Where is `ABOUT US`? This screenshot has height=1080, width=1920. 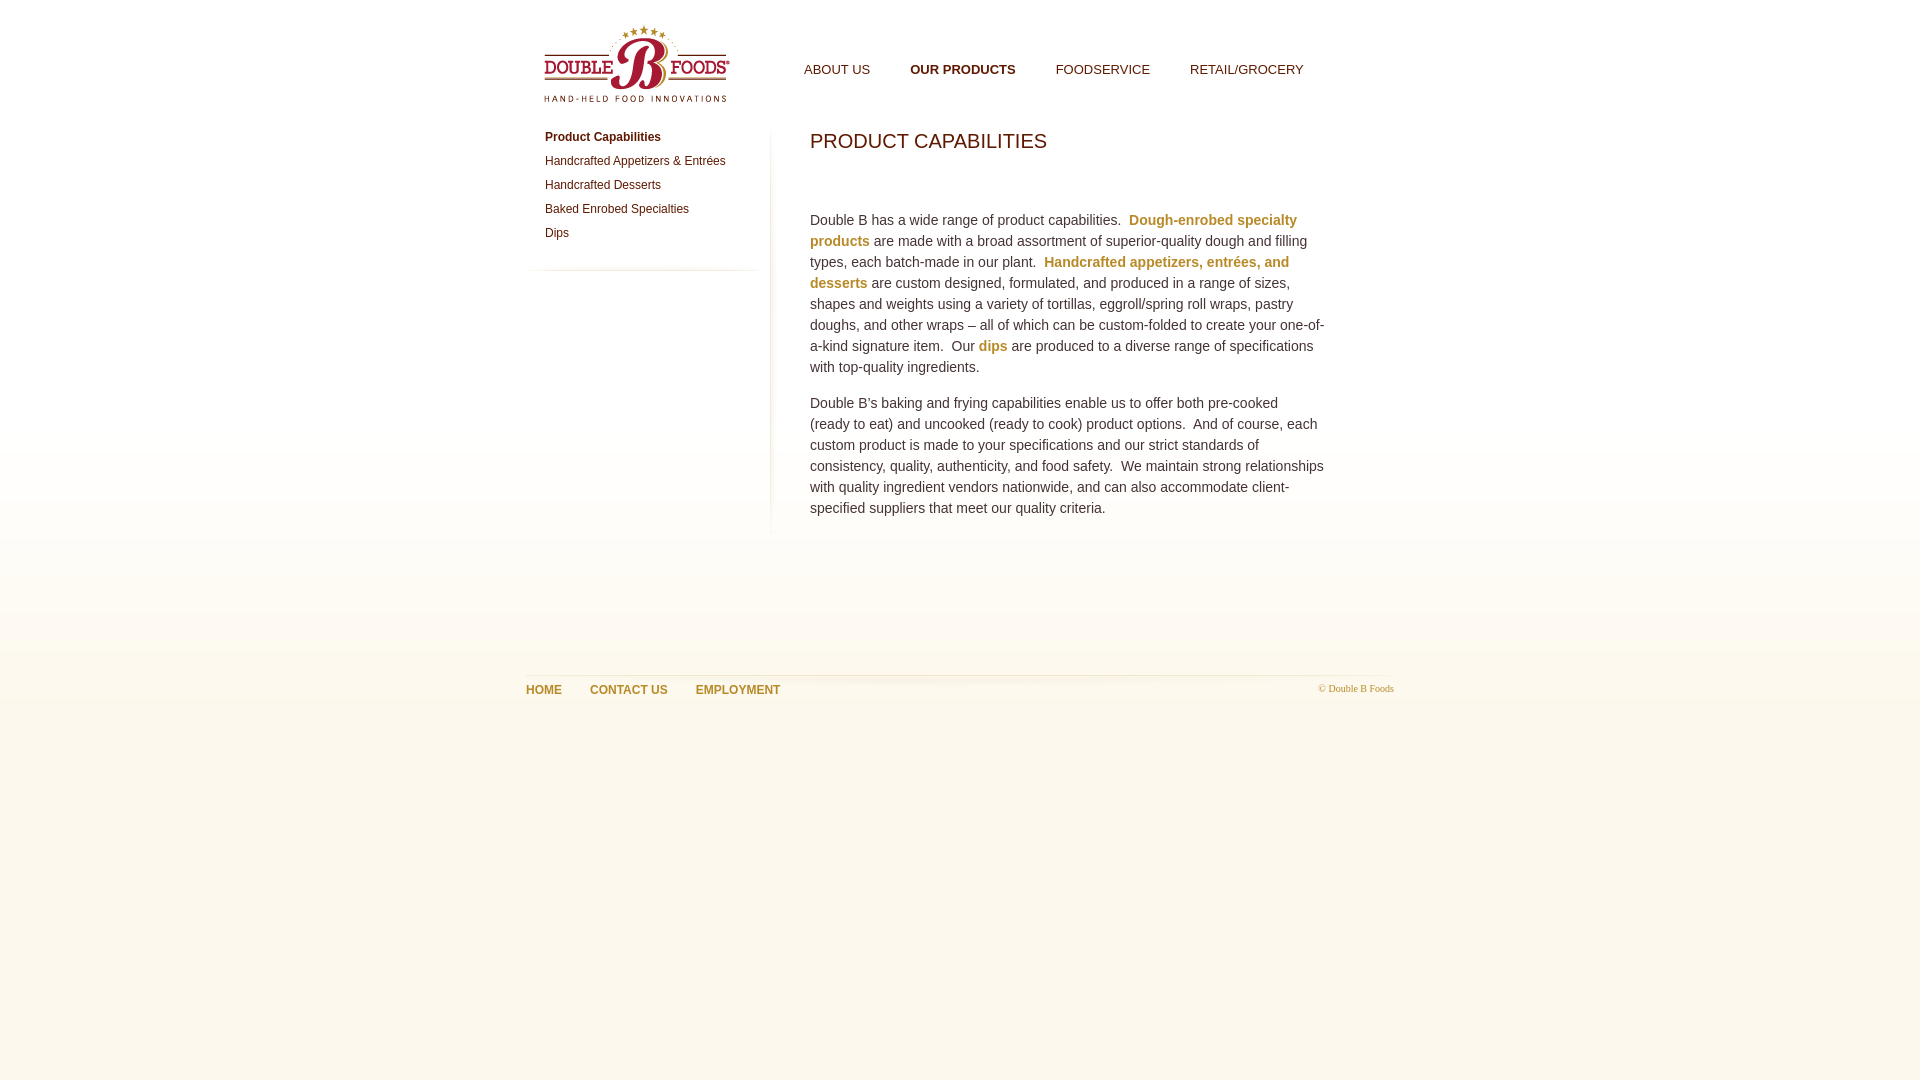 ABOUT US is located at coordinates (836, 69).